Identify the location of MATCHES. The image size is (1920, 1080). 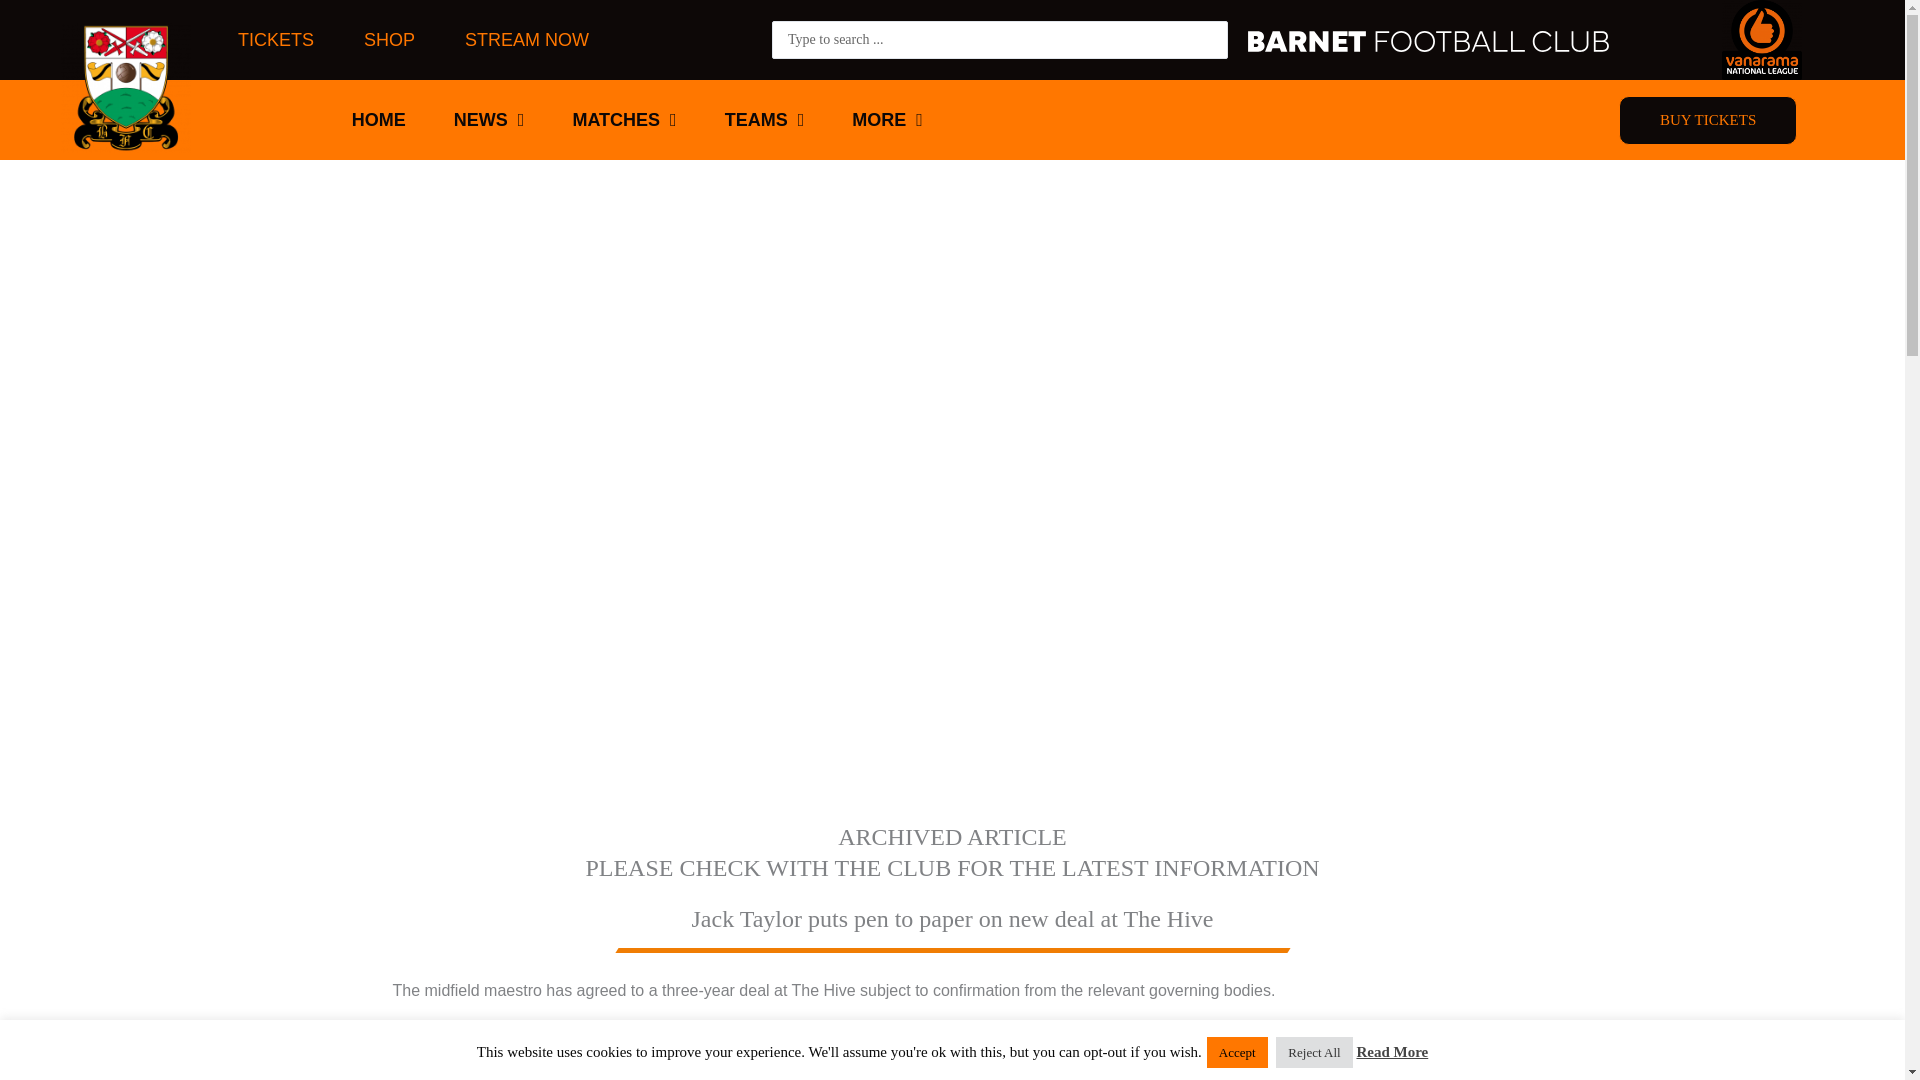
(624, 120).